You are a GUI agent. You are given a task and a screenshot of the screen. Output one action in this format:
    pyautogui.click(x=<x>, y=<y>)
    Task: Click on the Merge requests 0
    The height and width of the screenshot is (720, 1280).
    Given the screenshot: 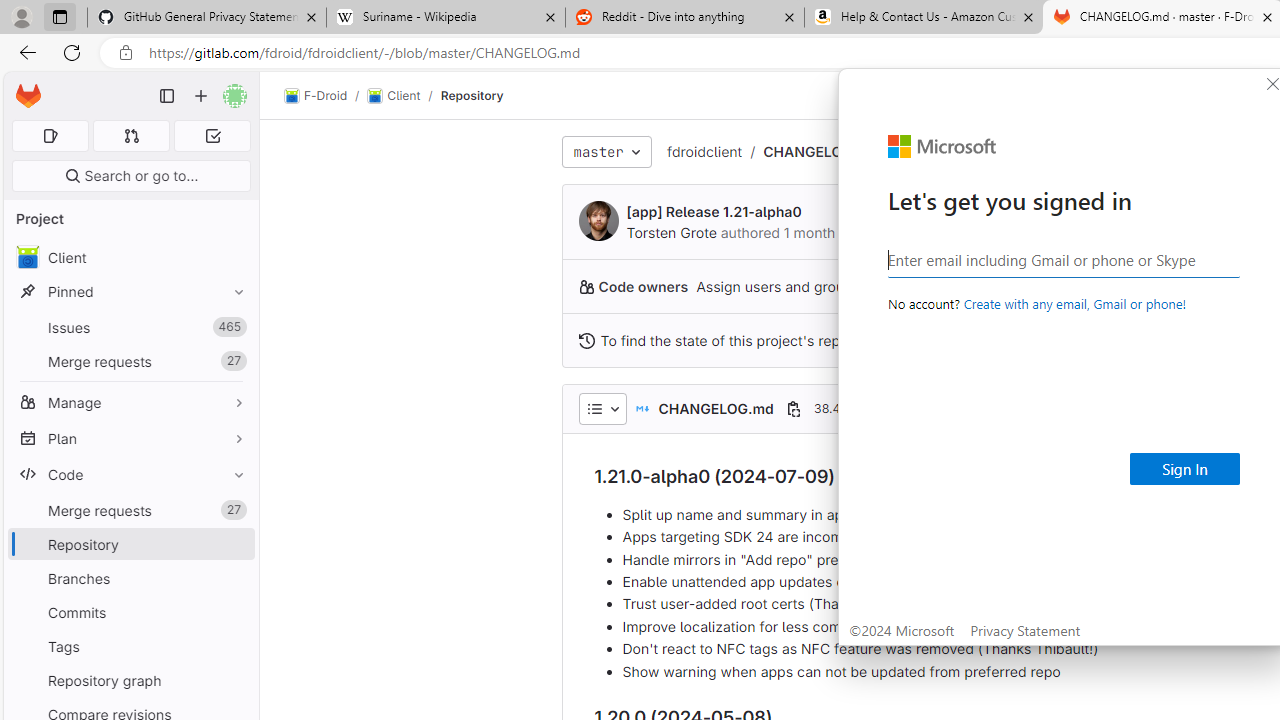 What is the action you would take?
    pyautogui.click(x=132, y=136)
    